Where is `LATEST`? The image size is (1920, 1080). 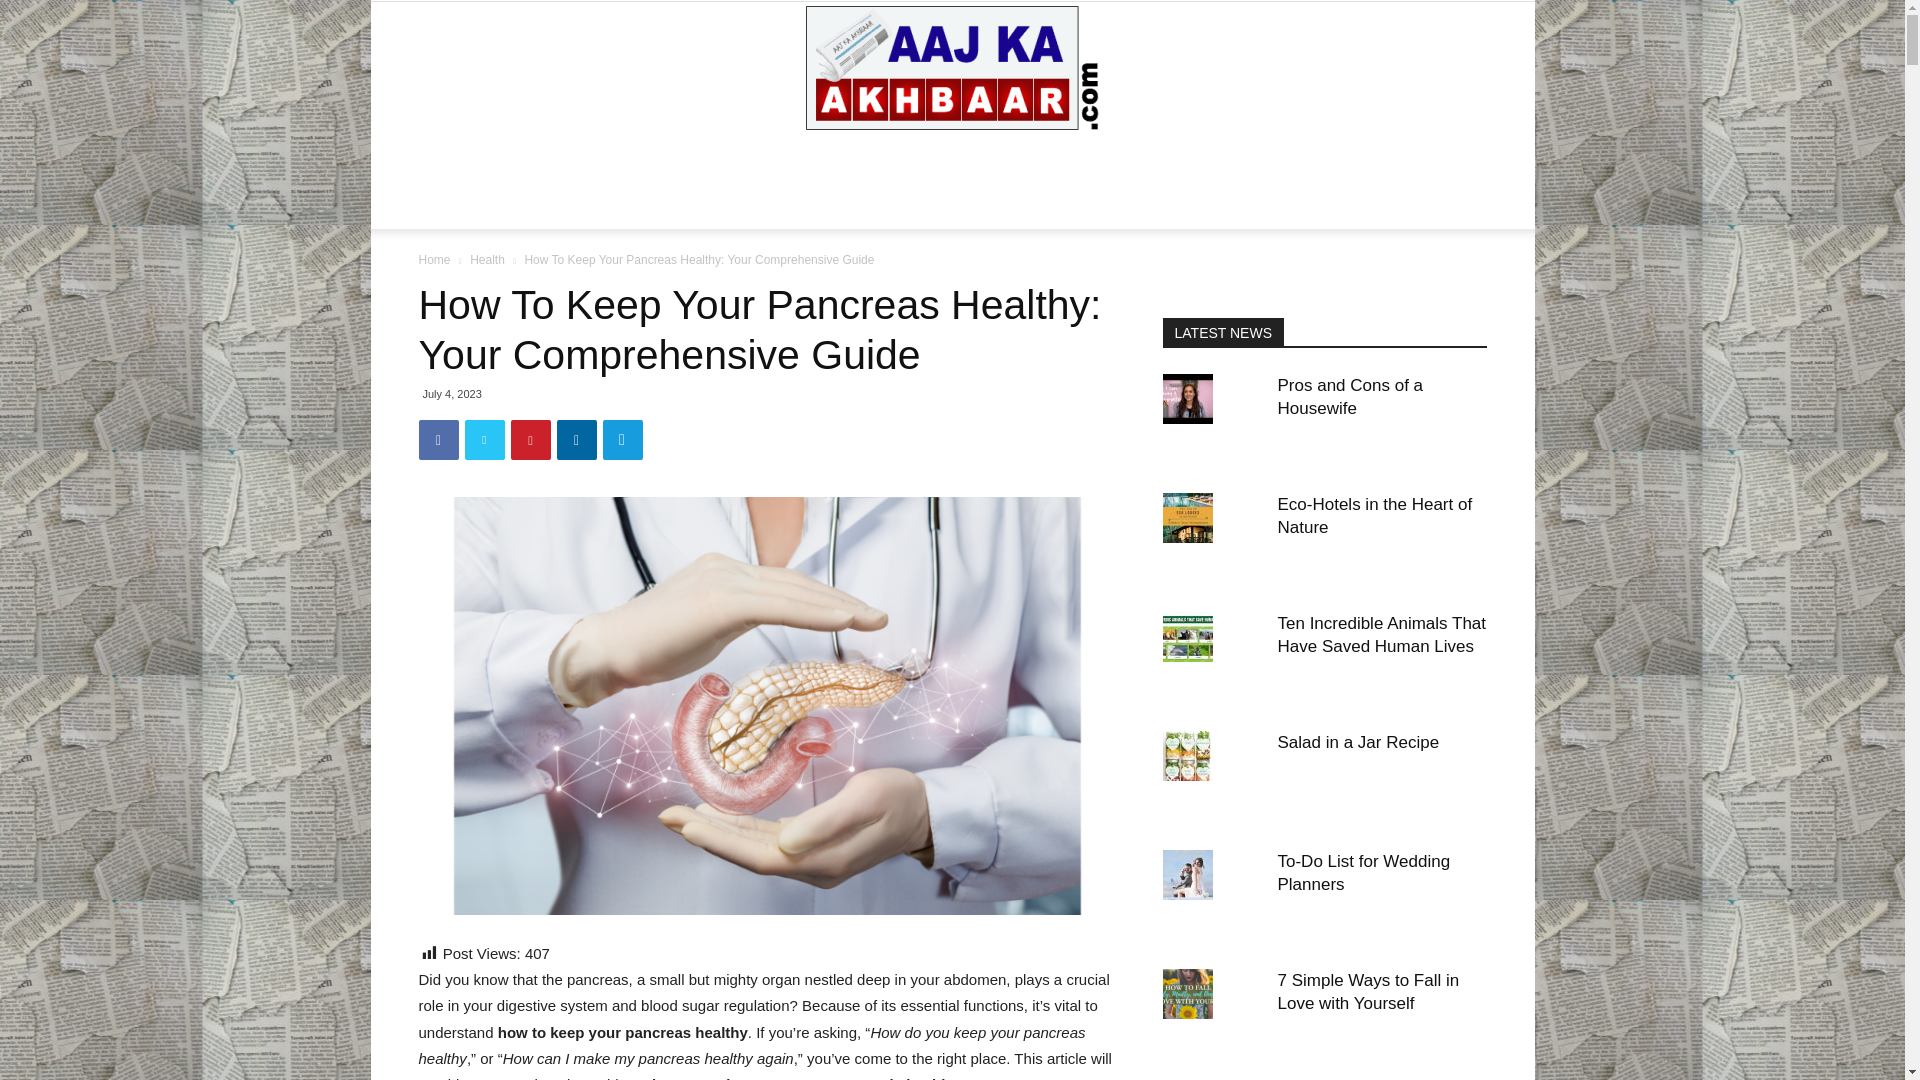
LATEST is located at coordinates (854, 156).